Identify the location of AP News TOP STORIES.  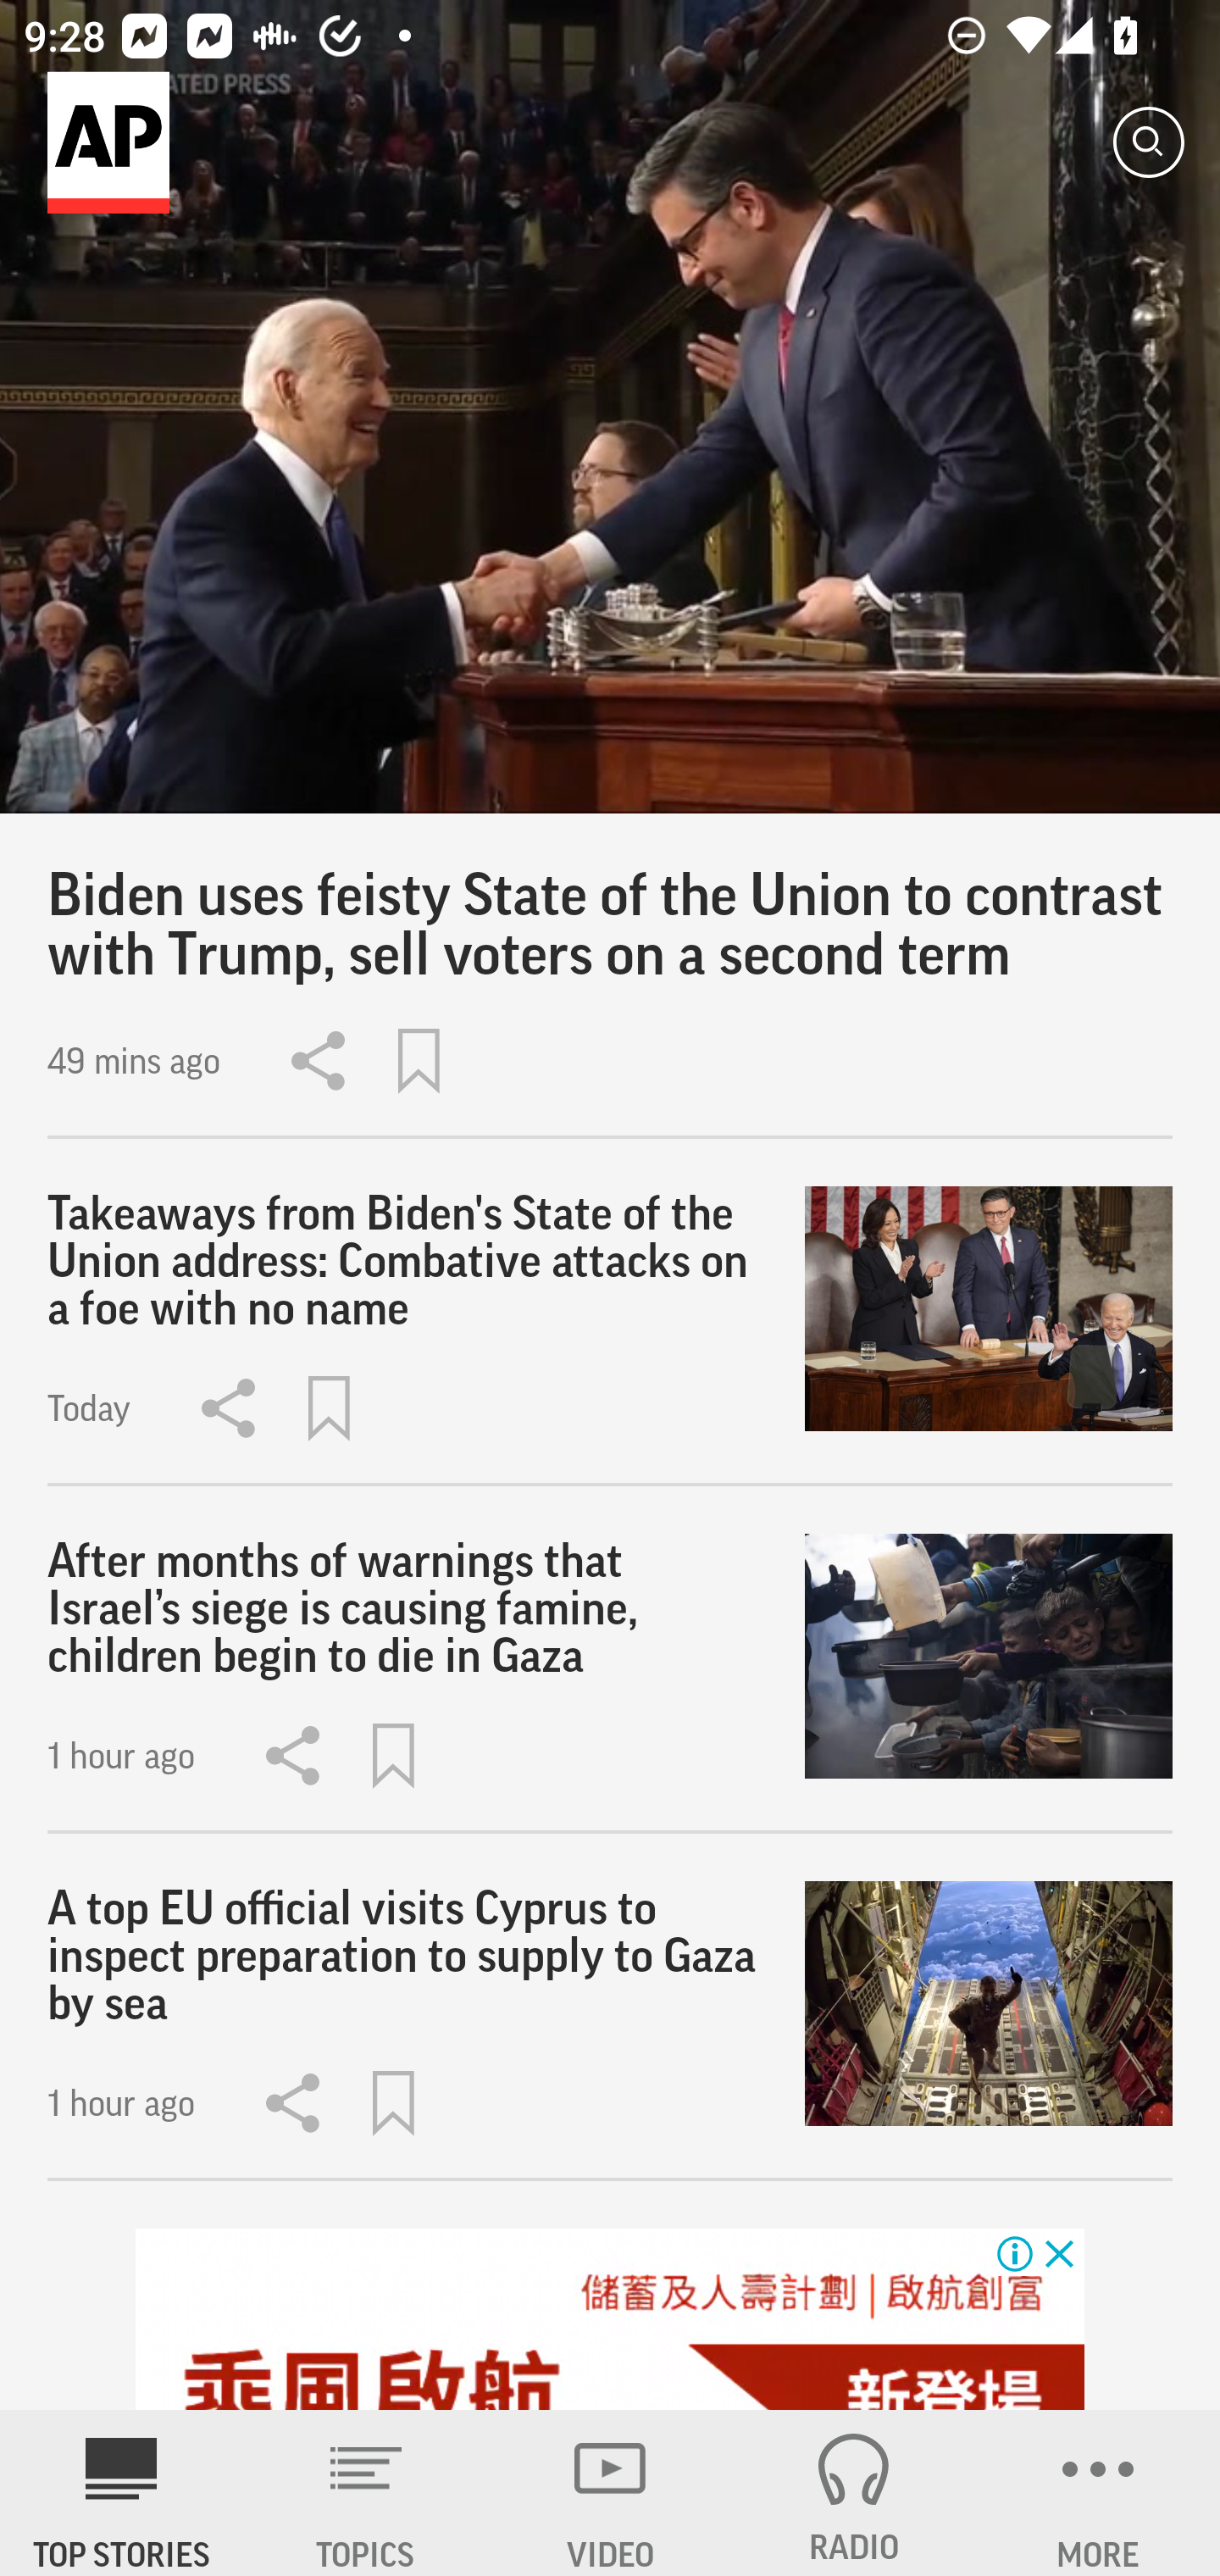
(122, 2493).